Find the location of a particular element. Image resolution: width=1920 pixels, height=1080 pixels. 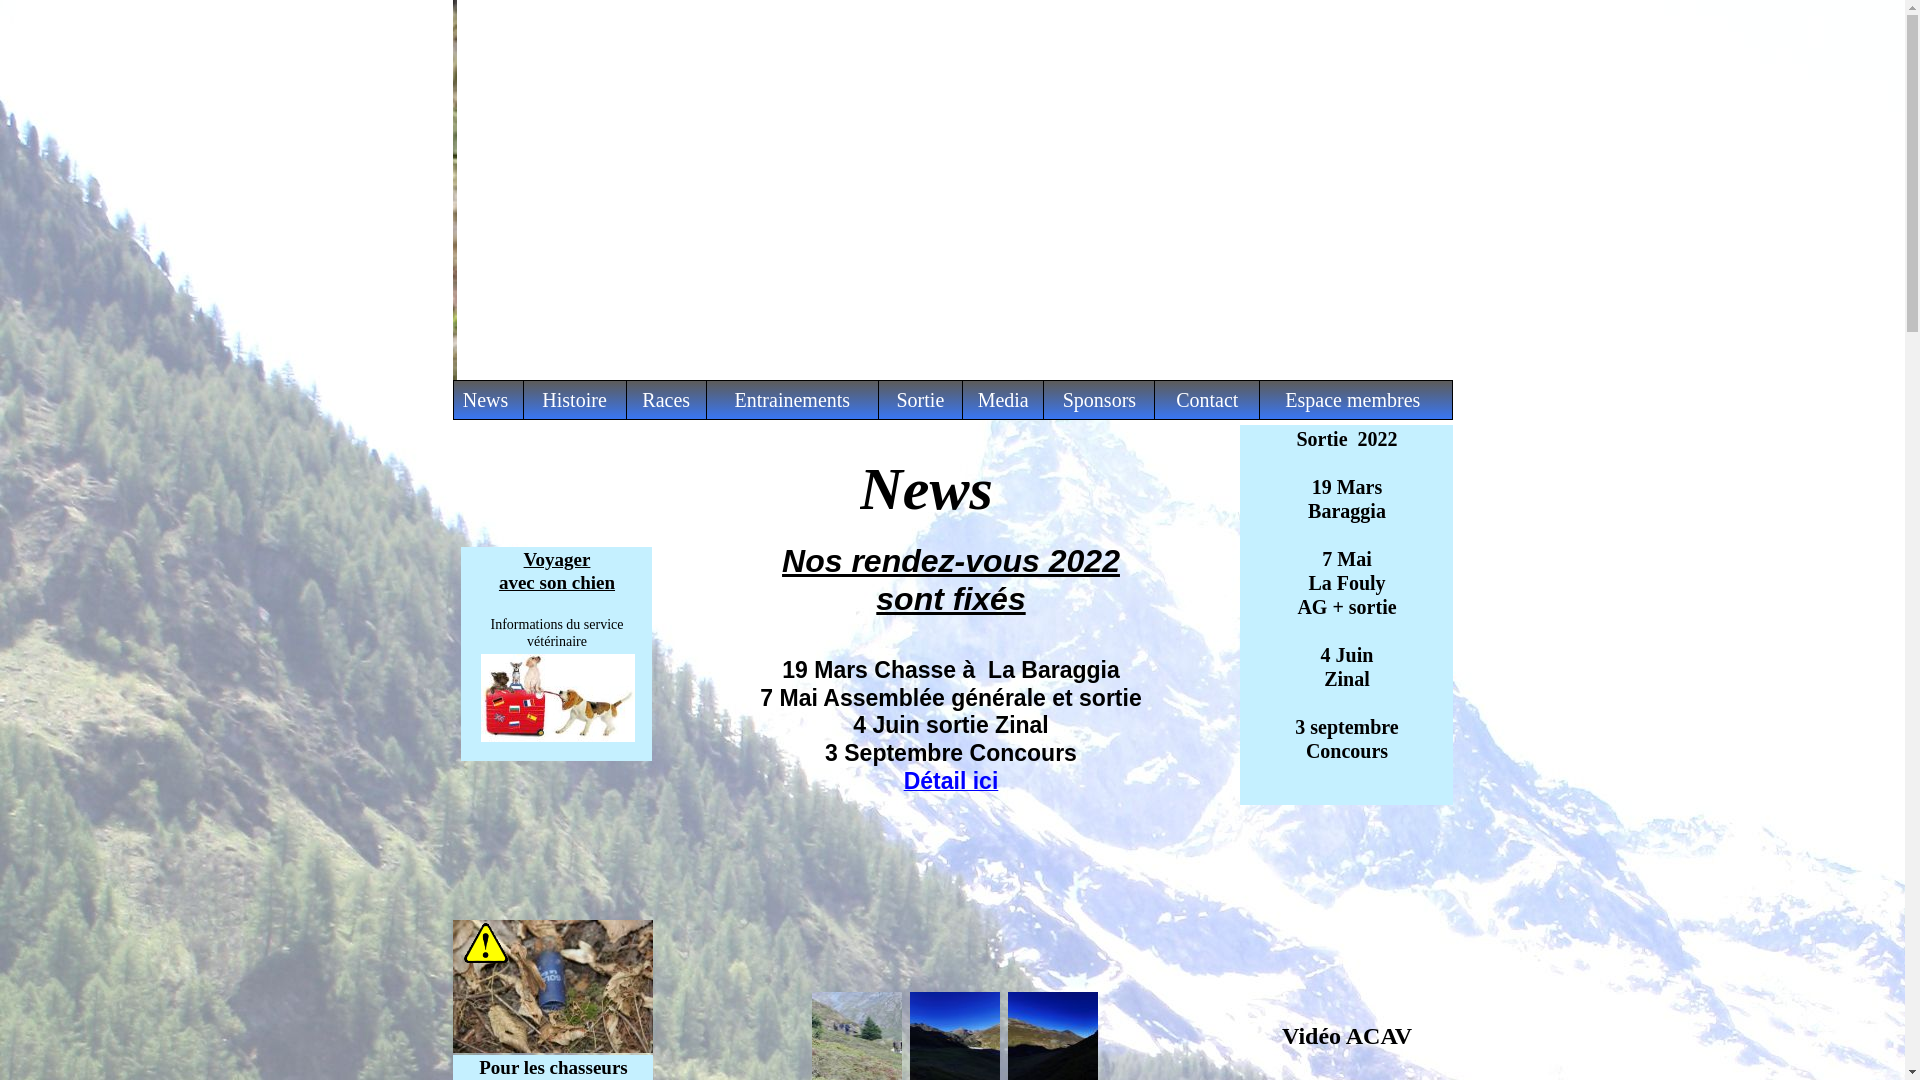

Races is located at coordinates (666, 399).